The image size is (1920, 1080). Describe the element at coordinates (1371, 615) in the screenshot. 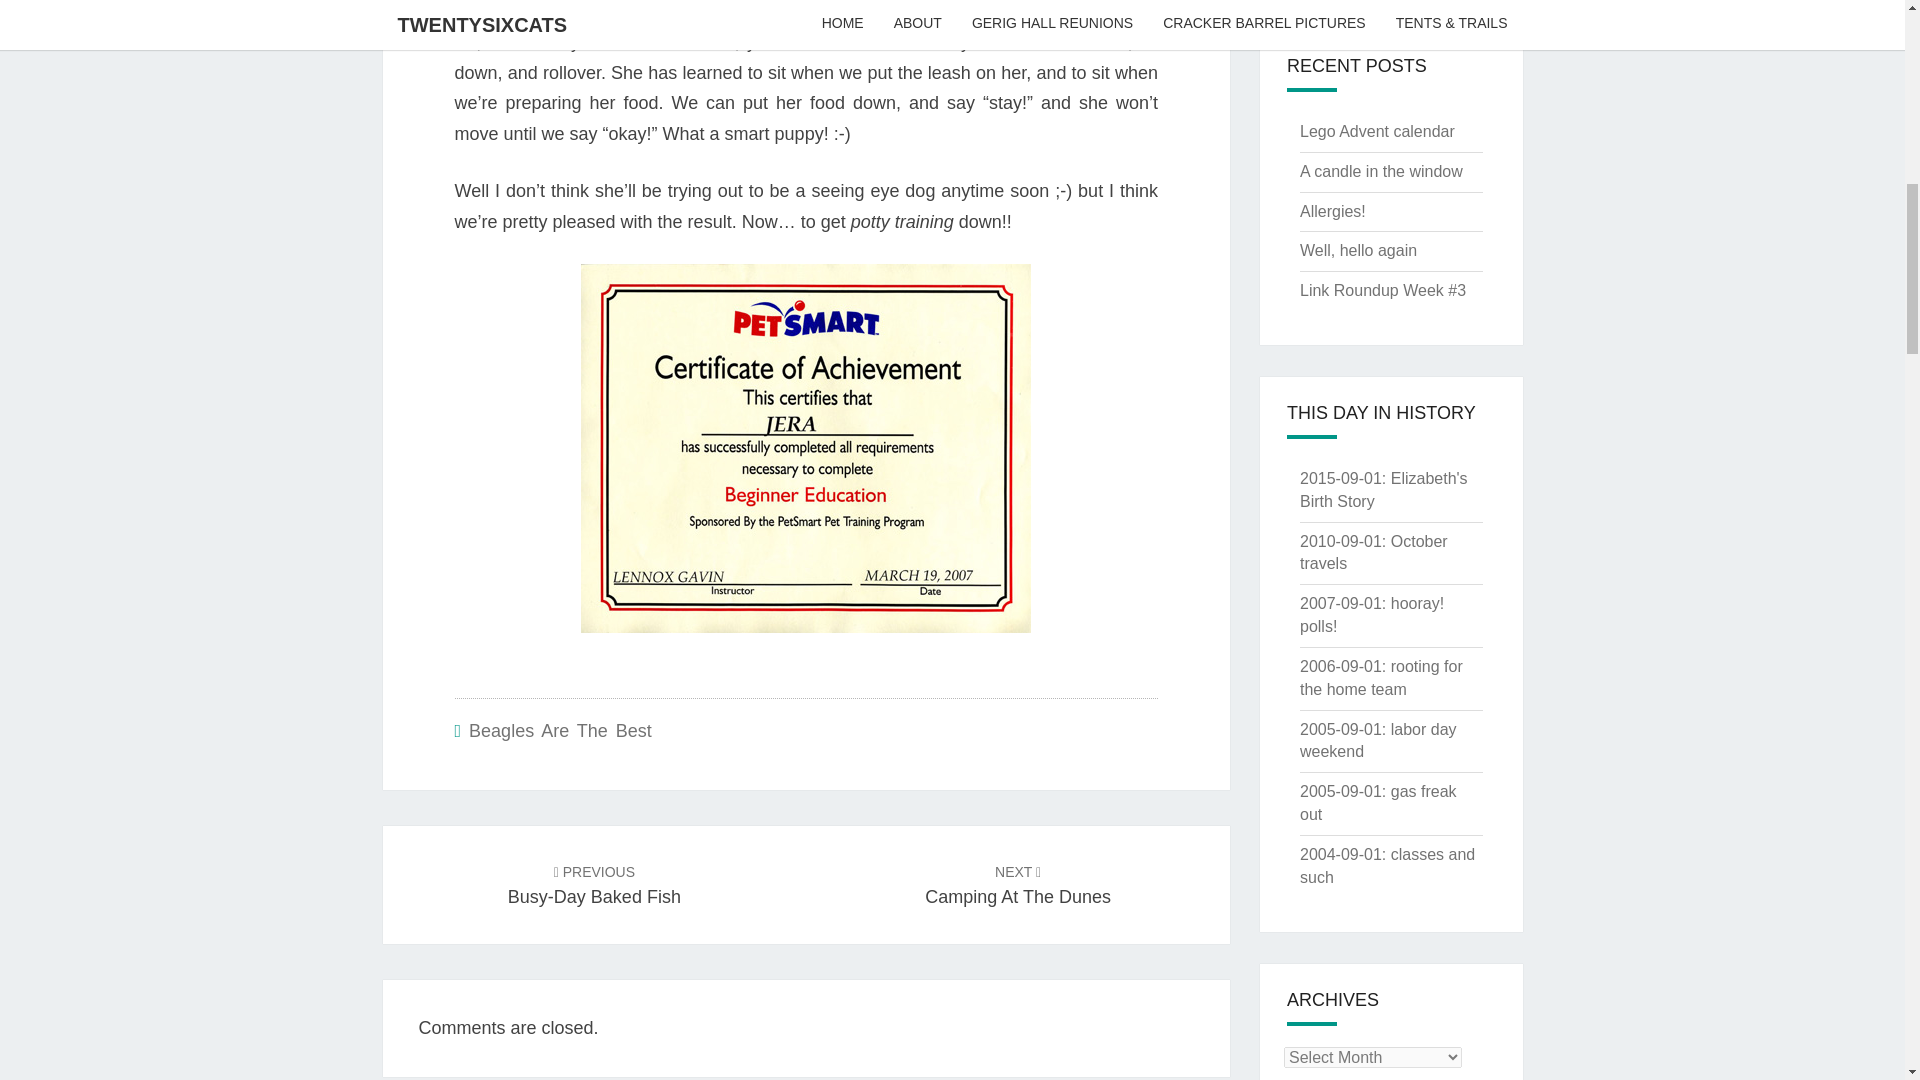

I see `rooting for the home team` at that location.